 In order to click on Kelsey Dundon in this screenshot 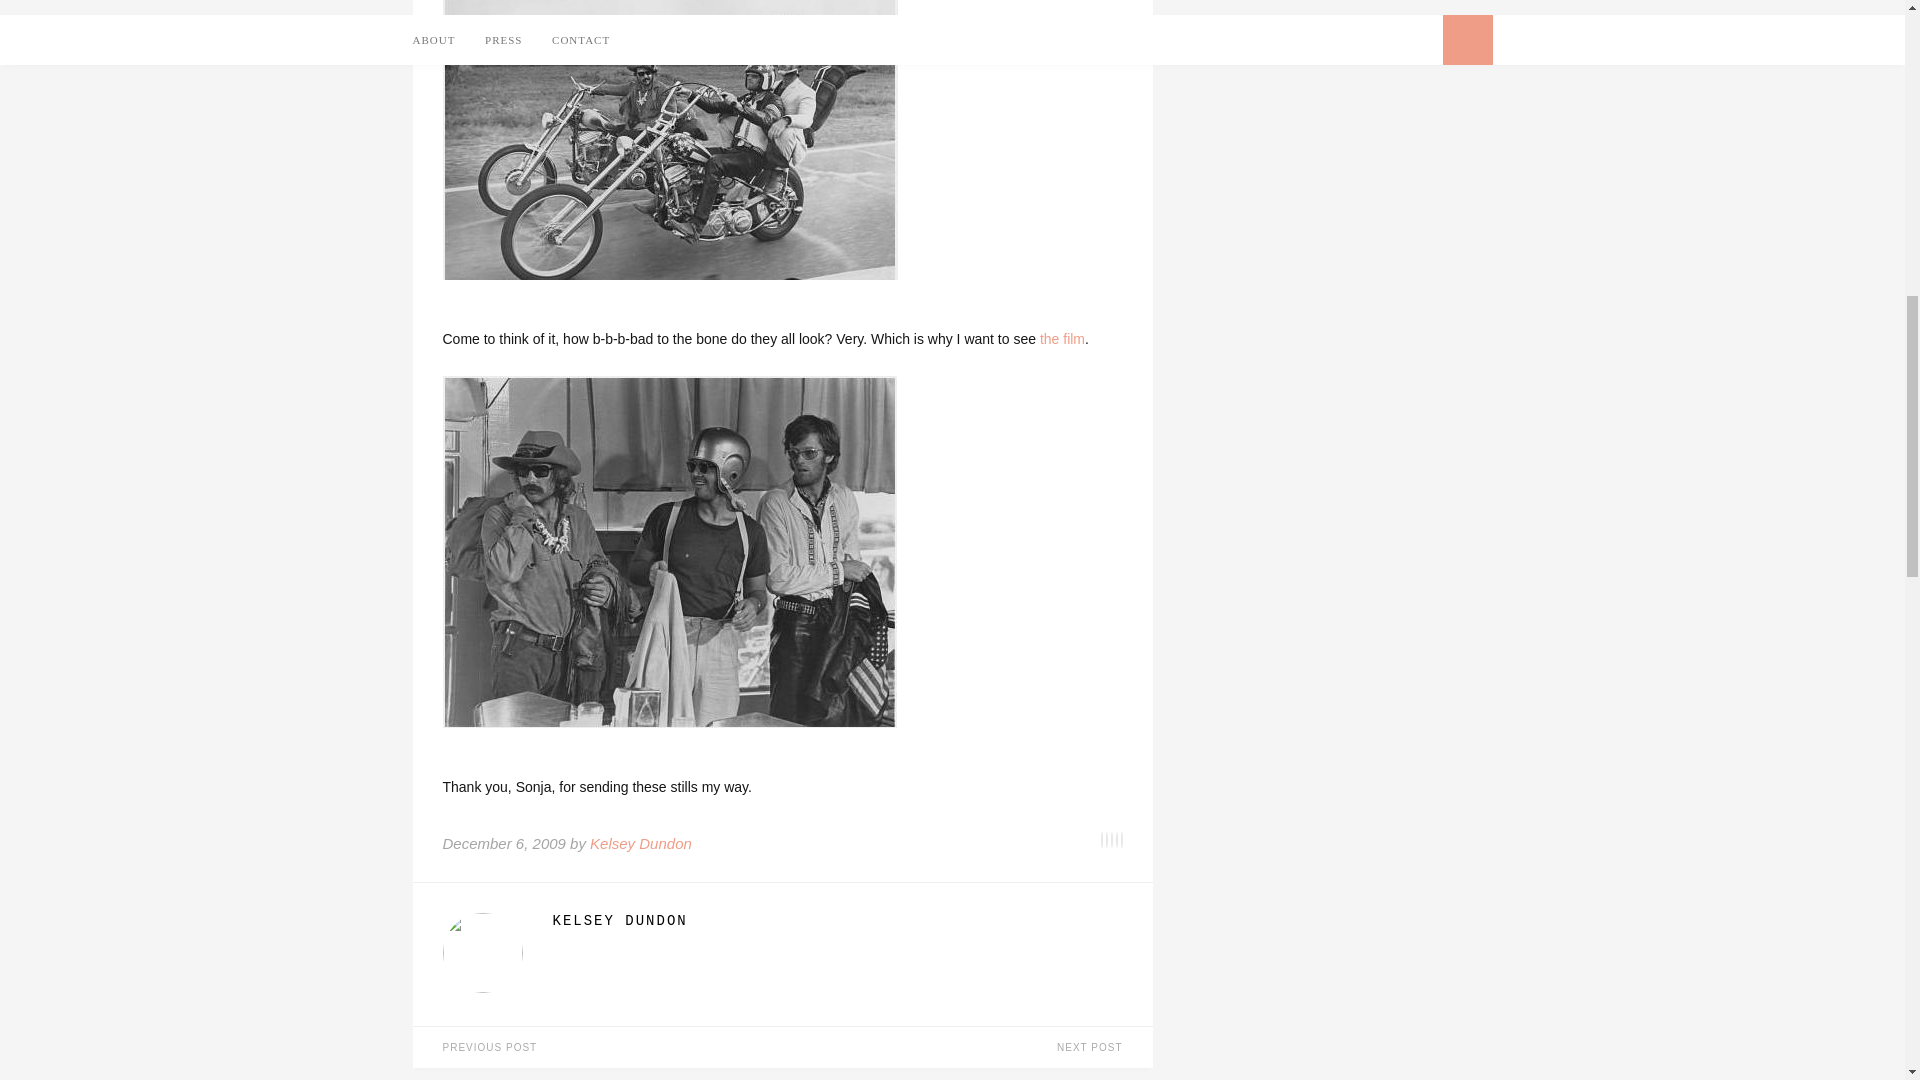, I will do `click(640, 843)`.